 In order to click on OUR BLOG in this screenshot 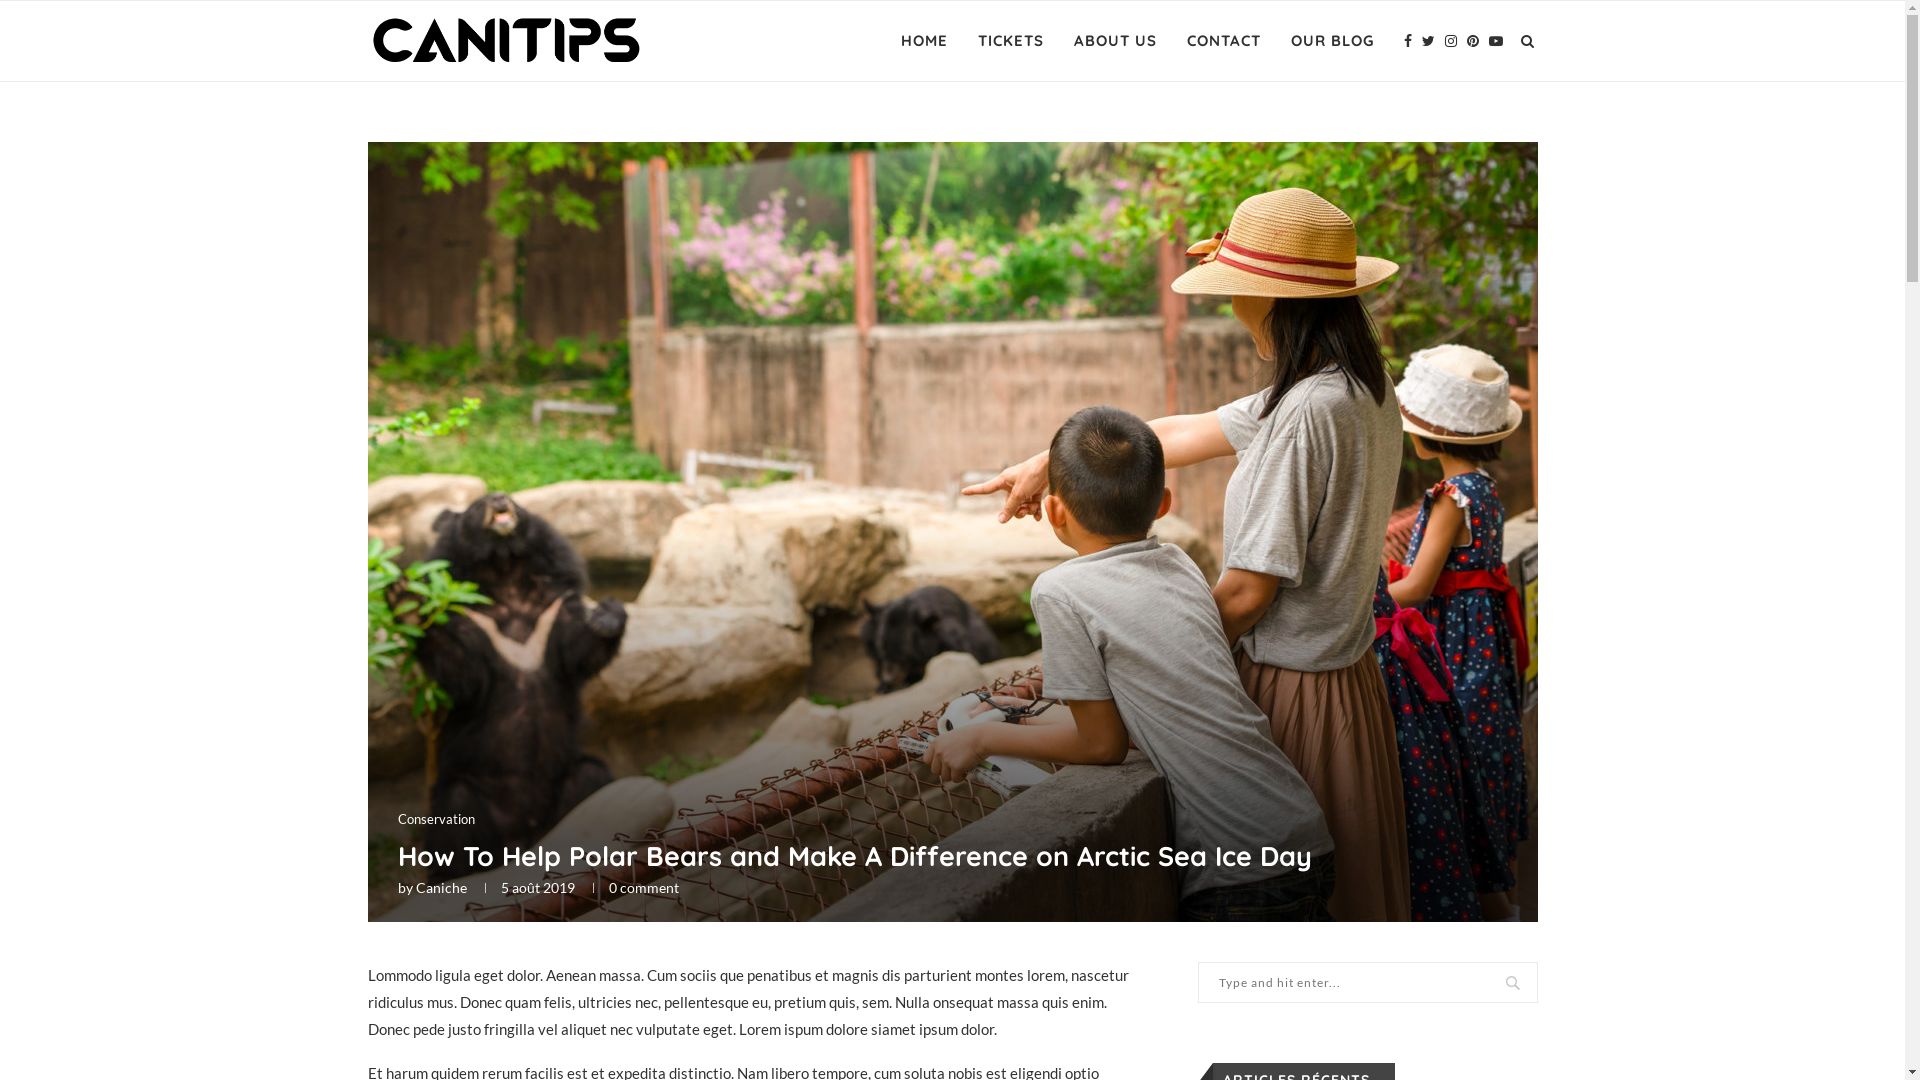, I will do `click(1332, 41)`.